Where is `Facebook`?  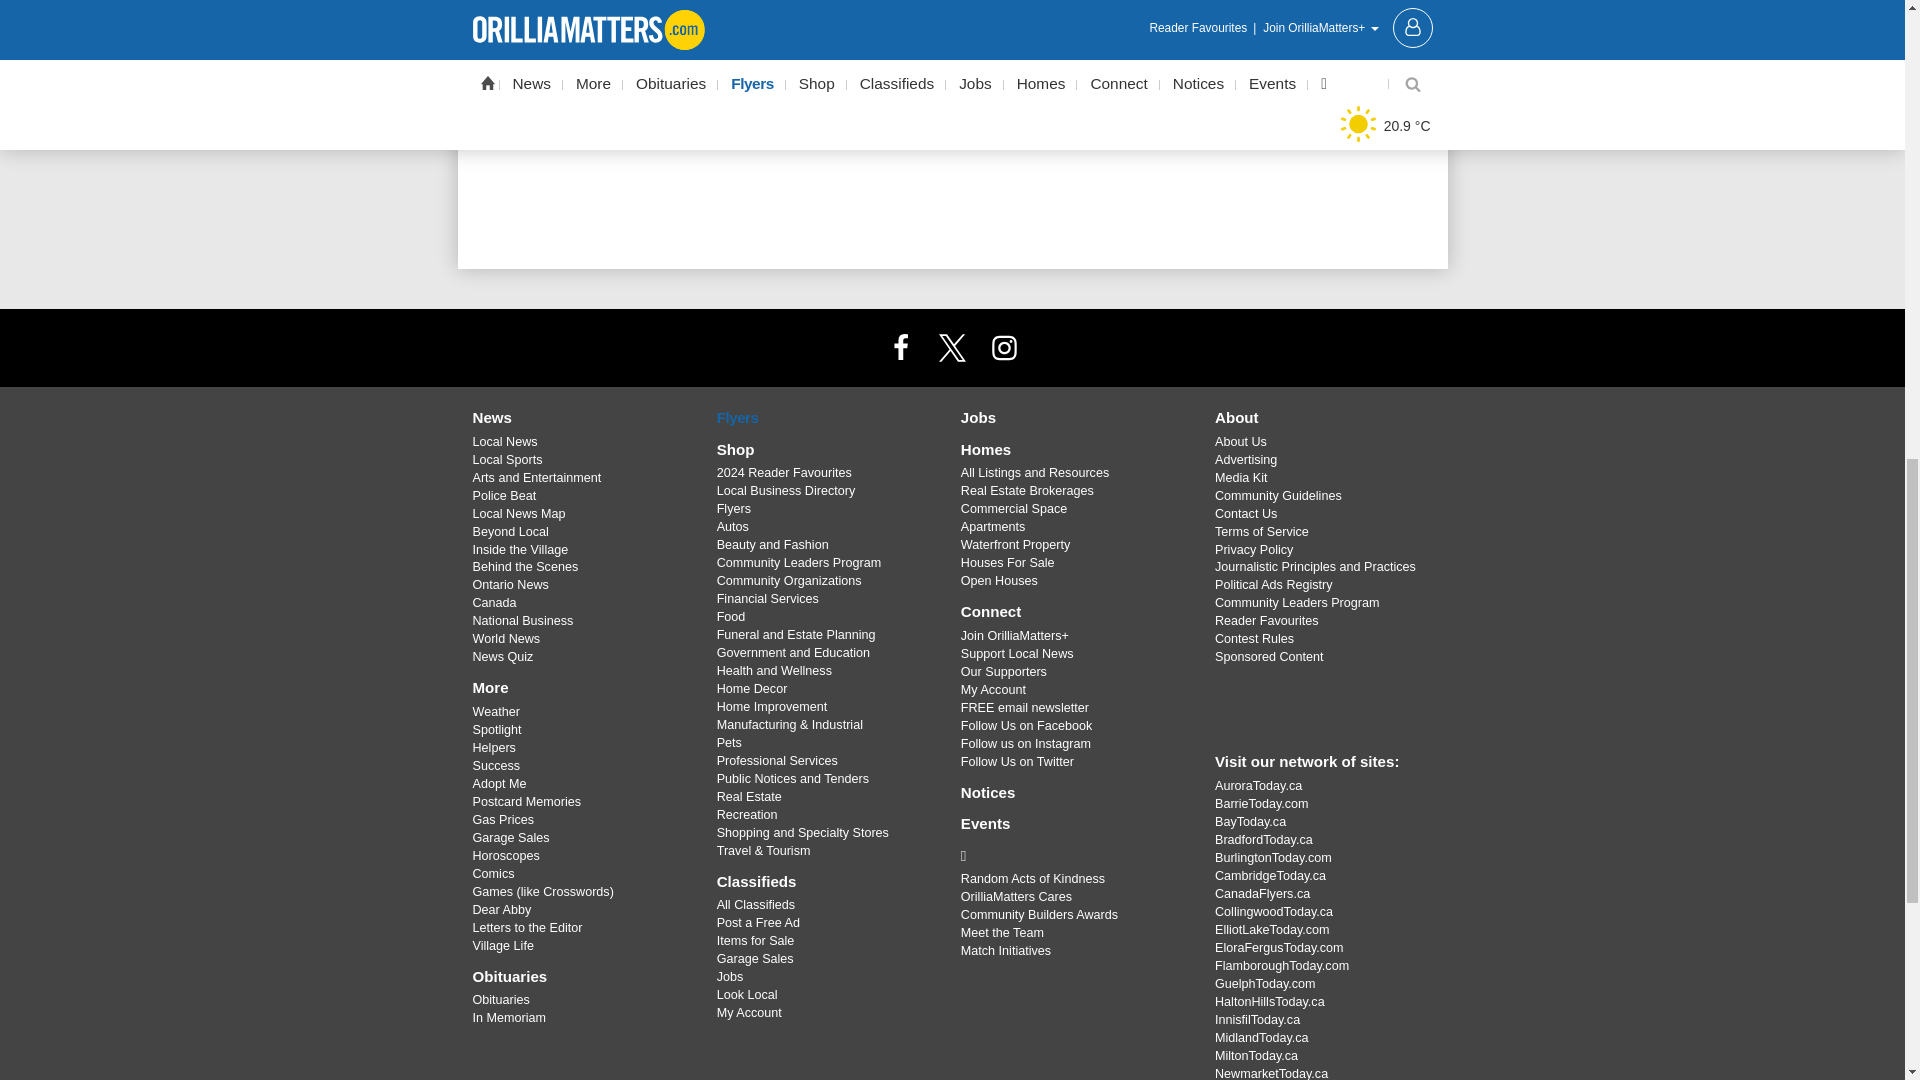
Facebook is located at coordinates (901, 347).